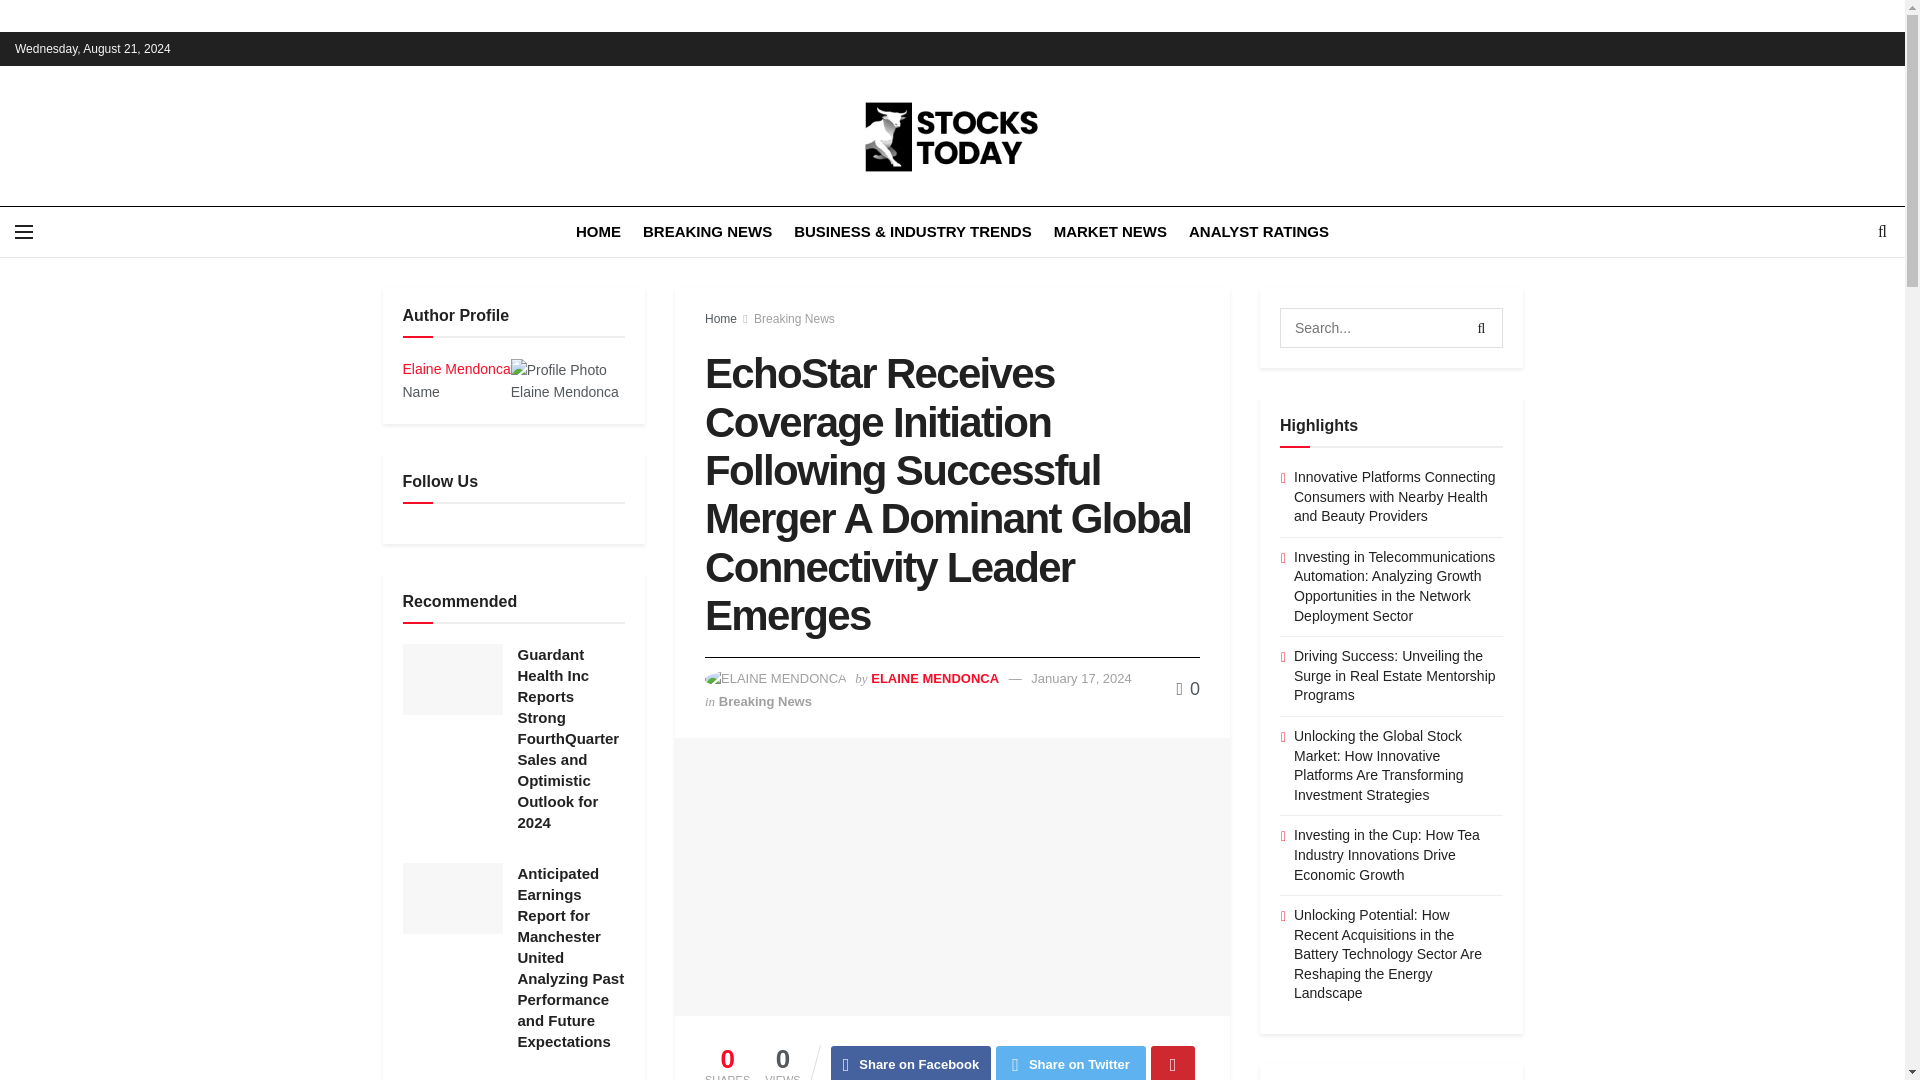  Describe the element at coordinates (794, 319) in the screenshot. I see `Breaking News` at that location.